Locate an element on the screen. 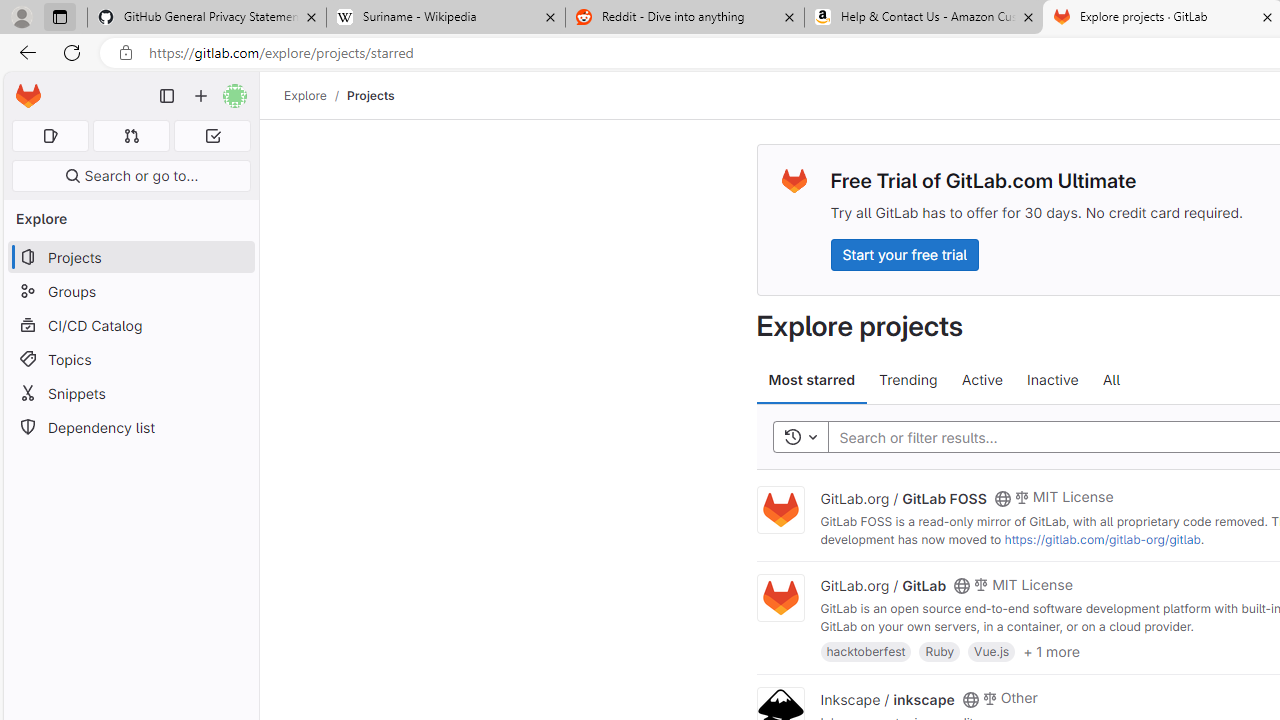  GitLab.org / GitLab FOSS is located at coordinates (903, 497).